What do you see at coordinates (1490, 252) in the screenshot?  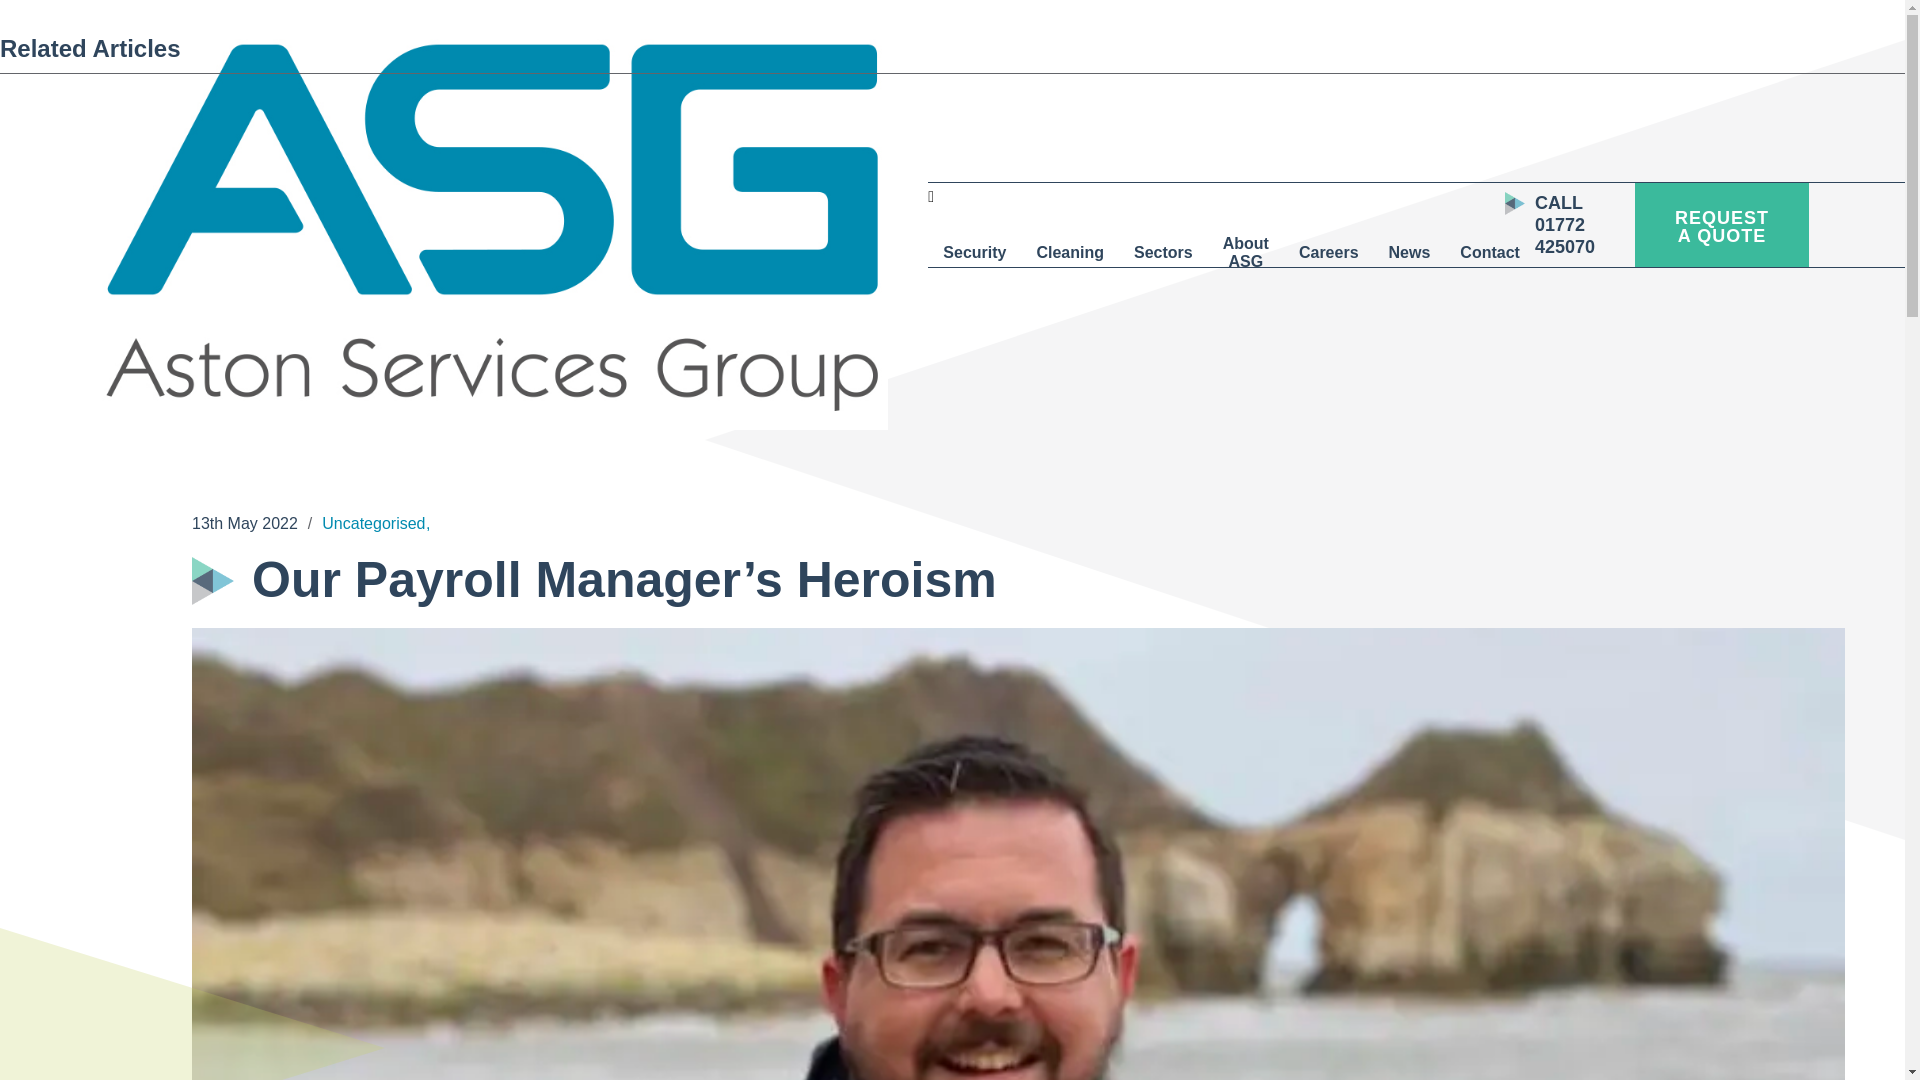 I see `Contact` at bounding box center [1490, 252].